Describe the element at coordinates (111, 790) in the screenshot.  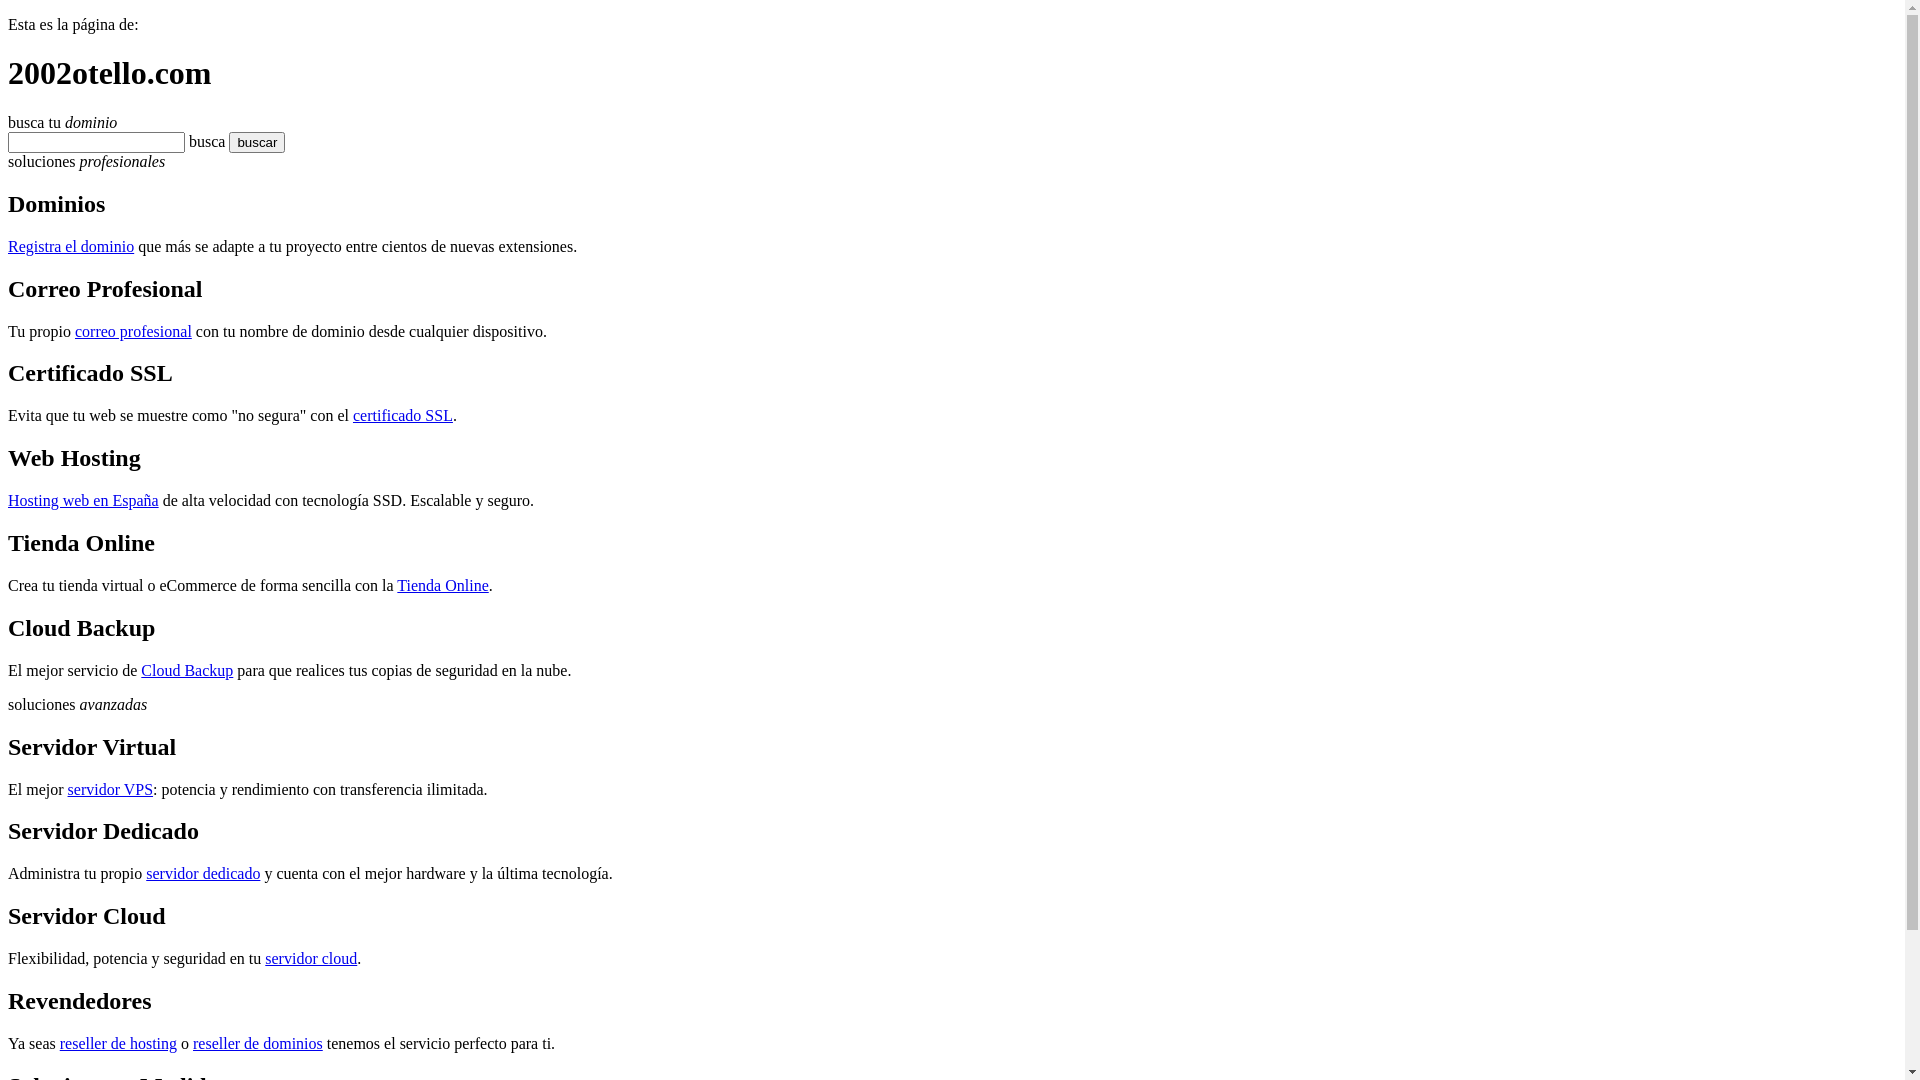
I see `servidor VPS` at that location.